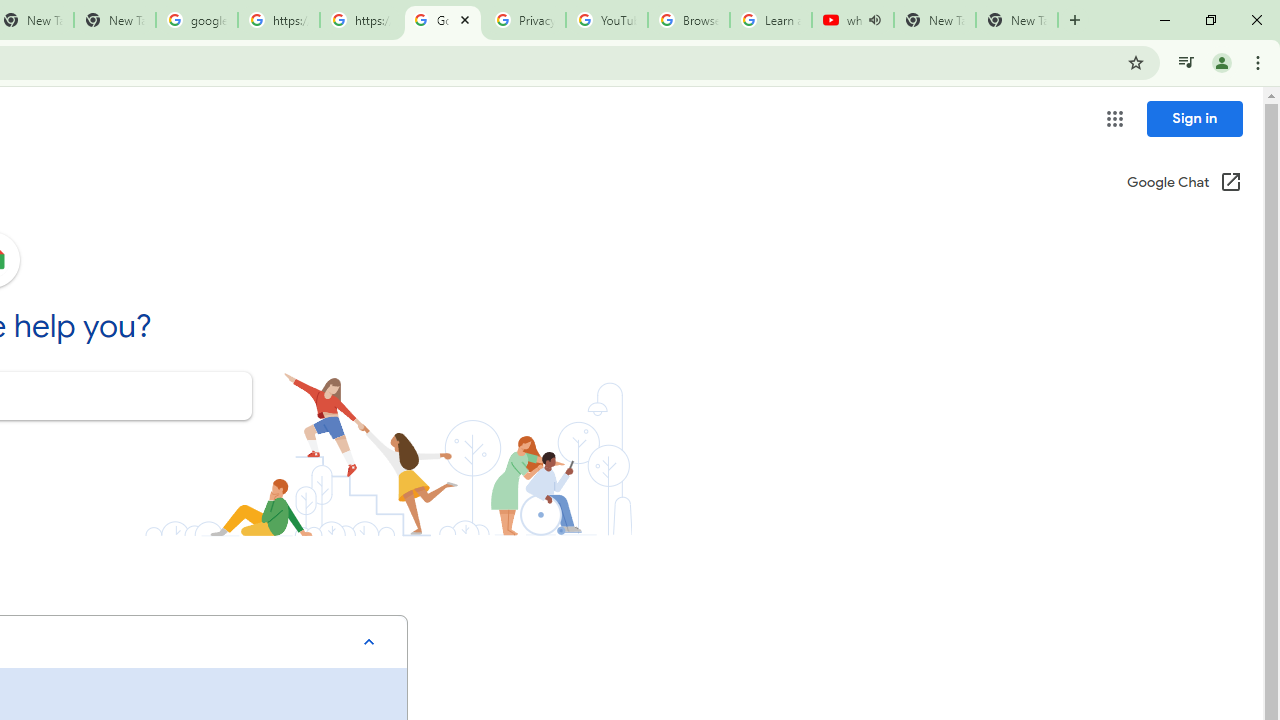 The height and width of the screenshot is (720, 1280). I want to click on Browse Chrome as a guest - Computer - Google Chrome Help, so click(688, 20).